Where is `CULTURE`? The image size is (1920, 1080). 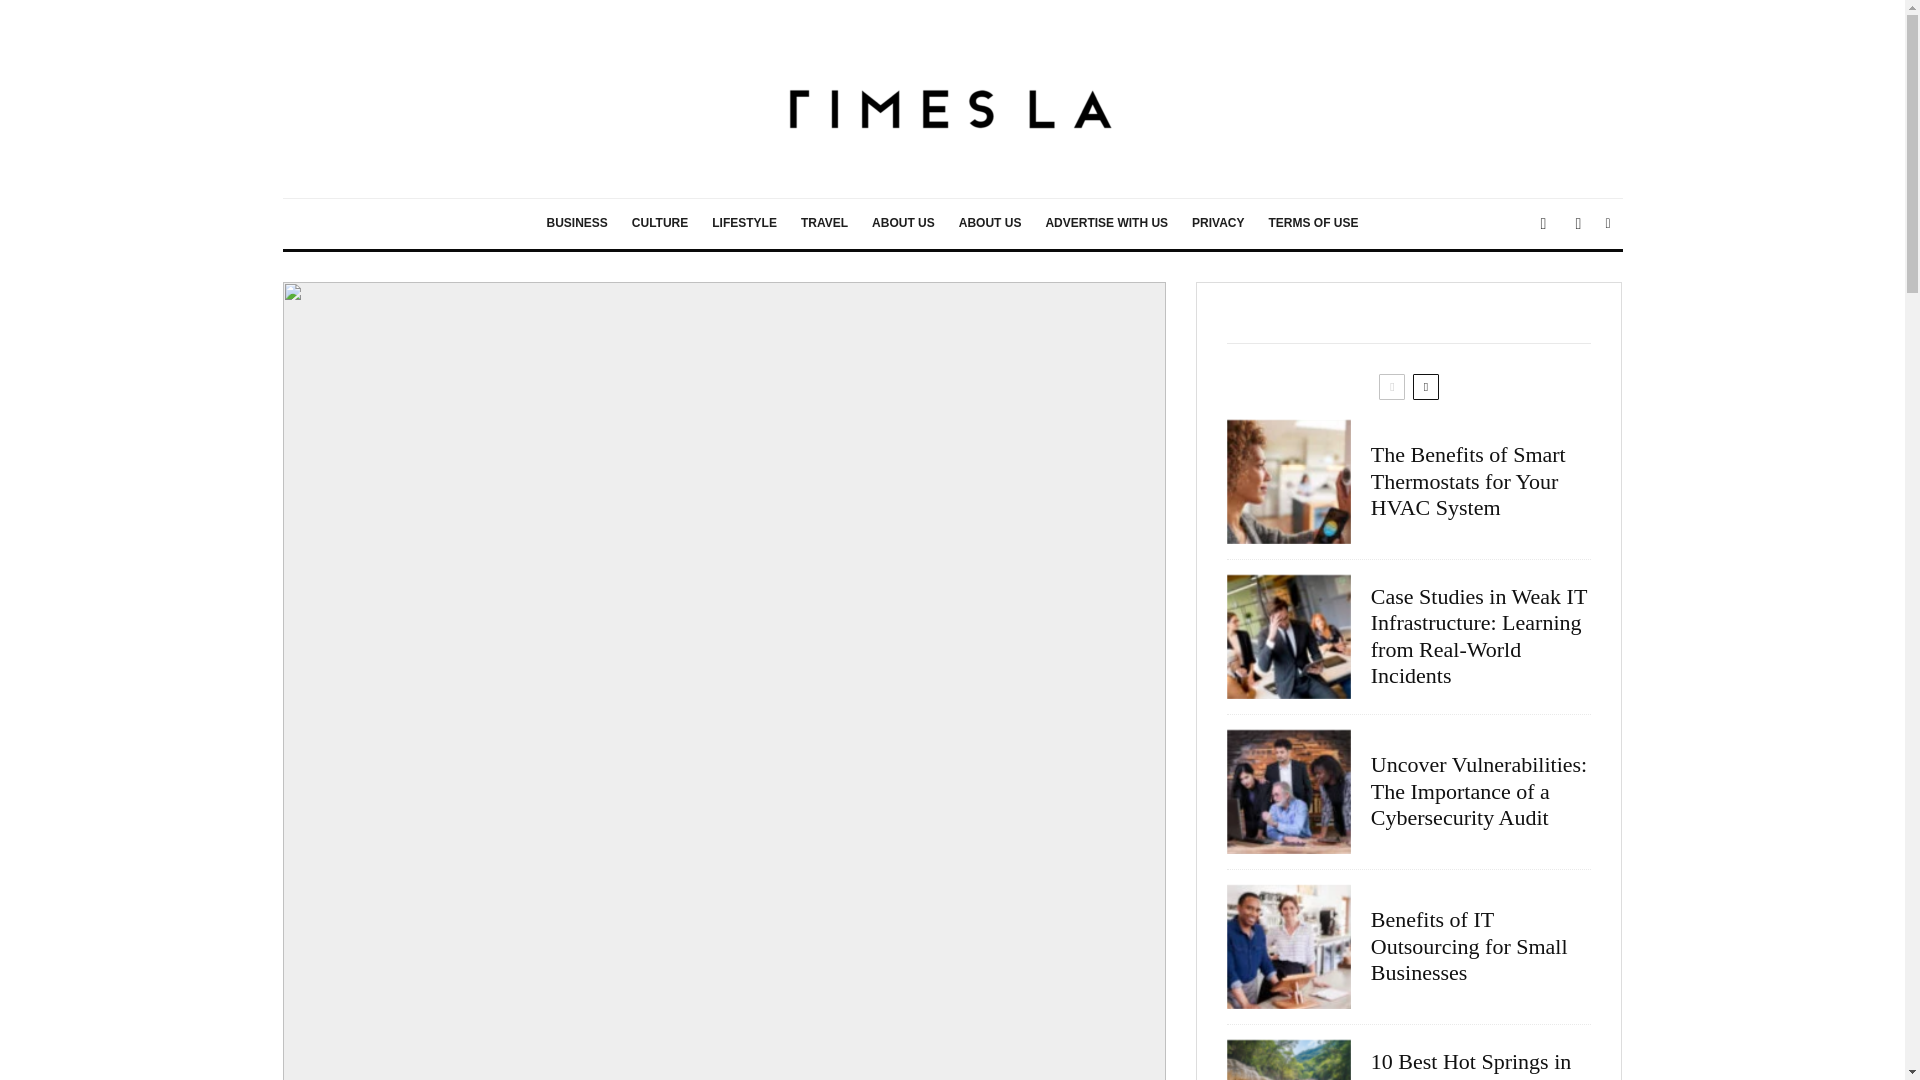
CULTURE is located at coordinates (660, 224).